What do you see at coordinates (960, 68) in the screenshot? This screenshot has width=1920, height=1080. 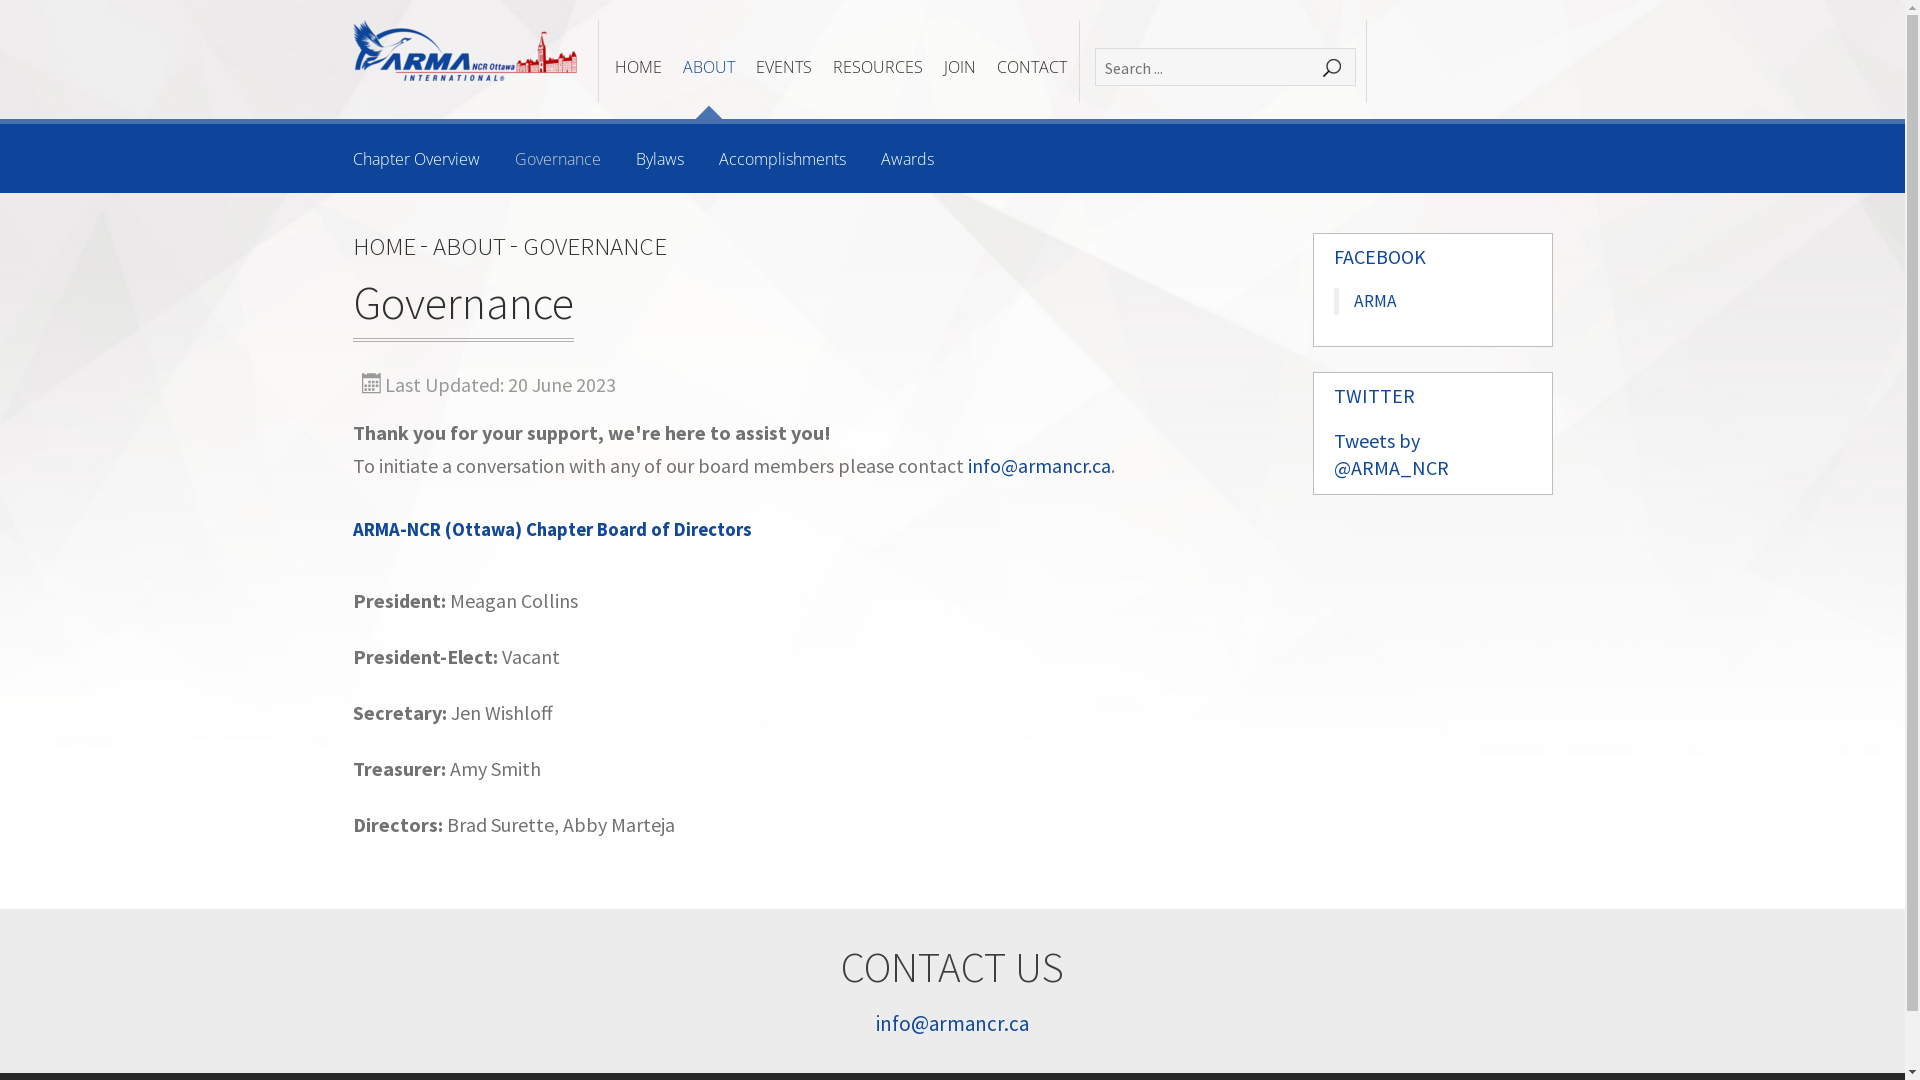 I see `JOIN` at bounding box center [960, 68].